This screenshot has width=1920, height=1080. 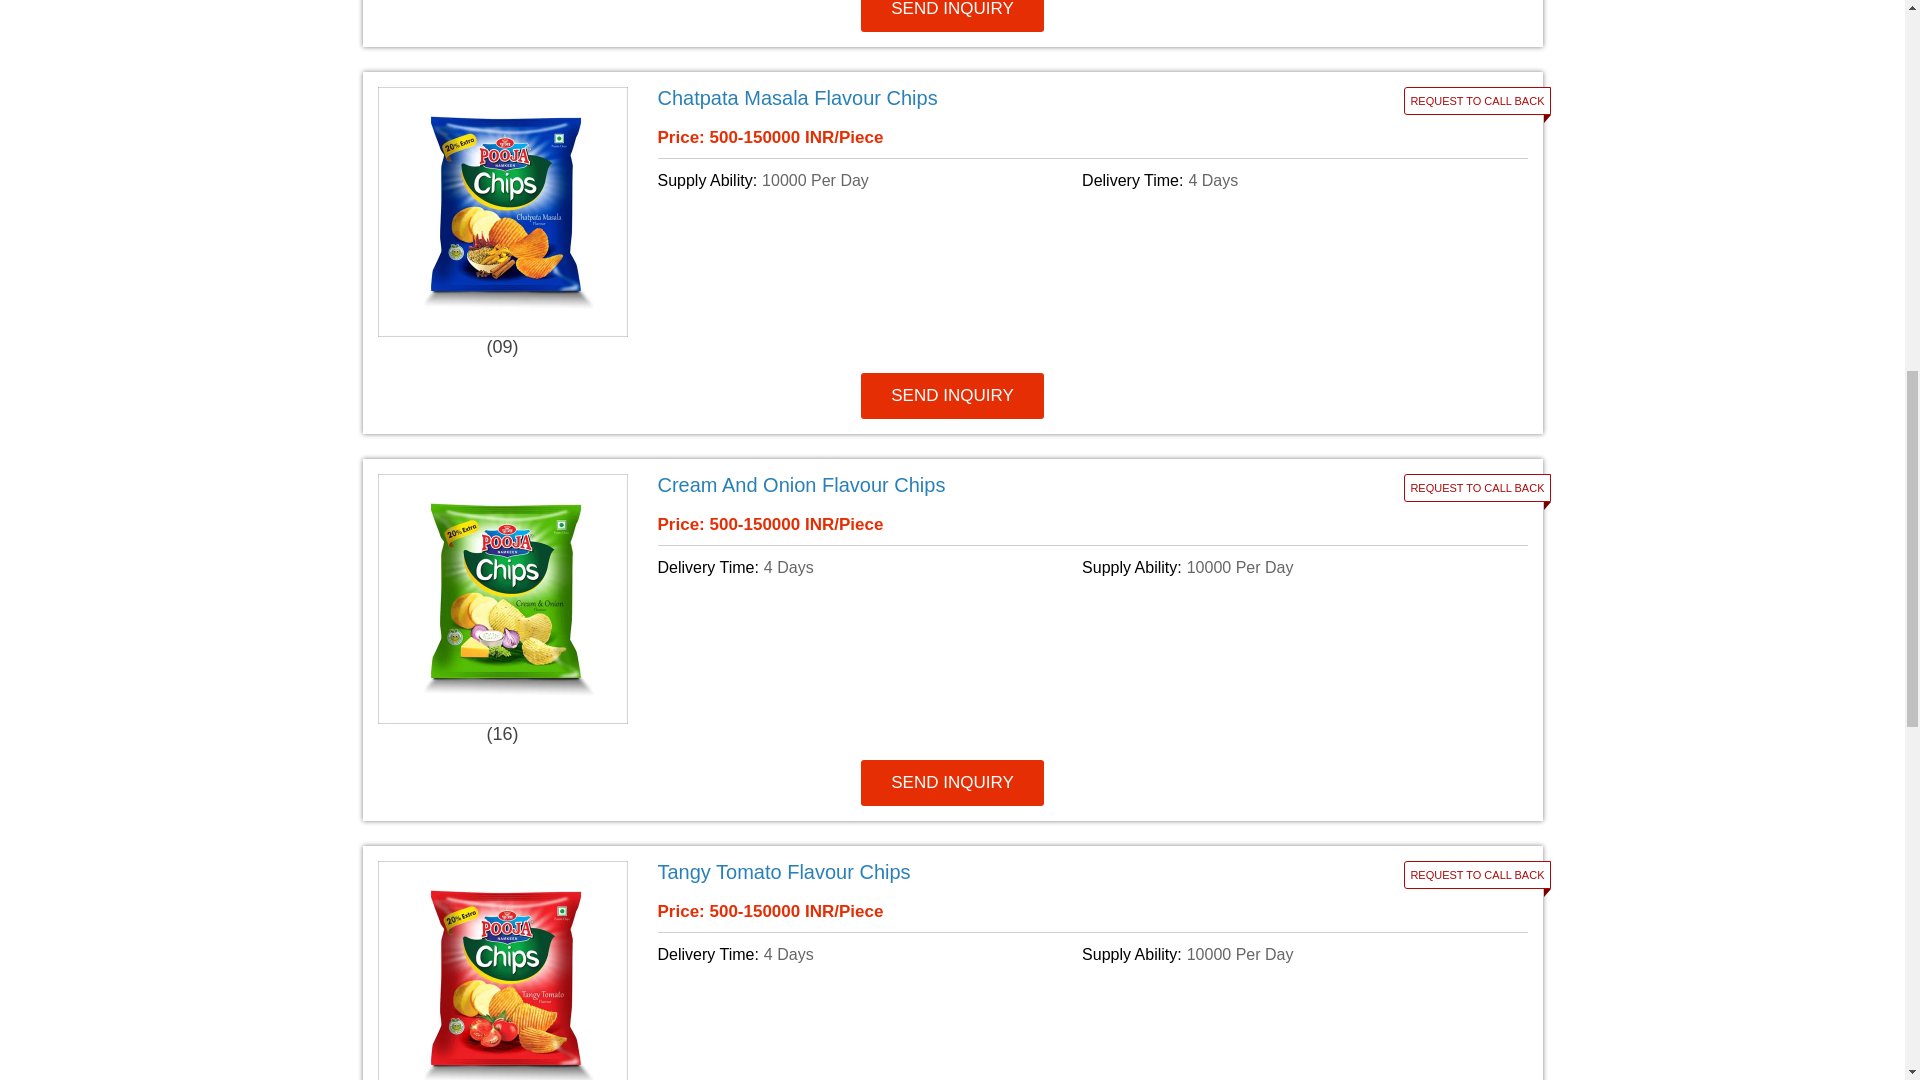 What do you see at coordinates (945, 98) in the screenshot?
I see `Chatpata Masala Flavour Chips` at bounding box center [945, 98].